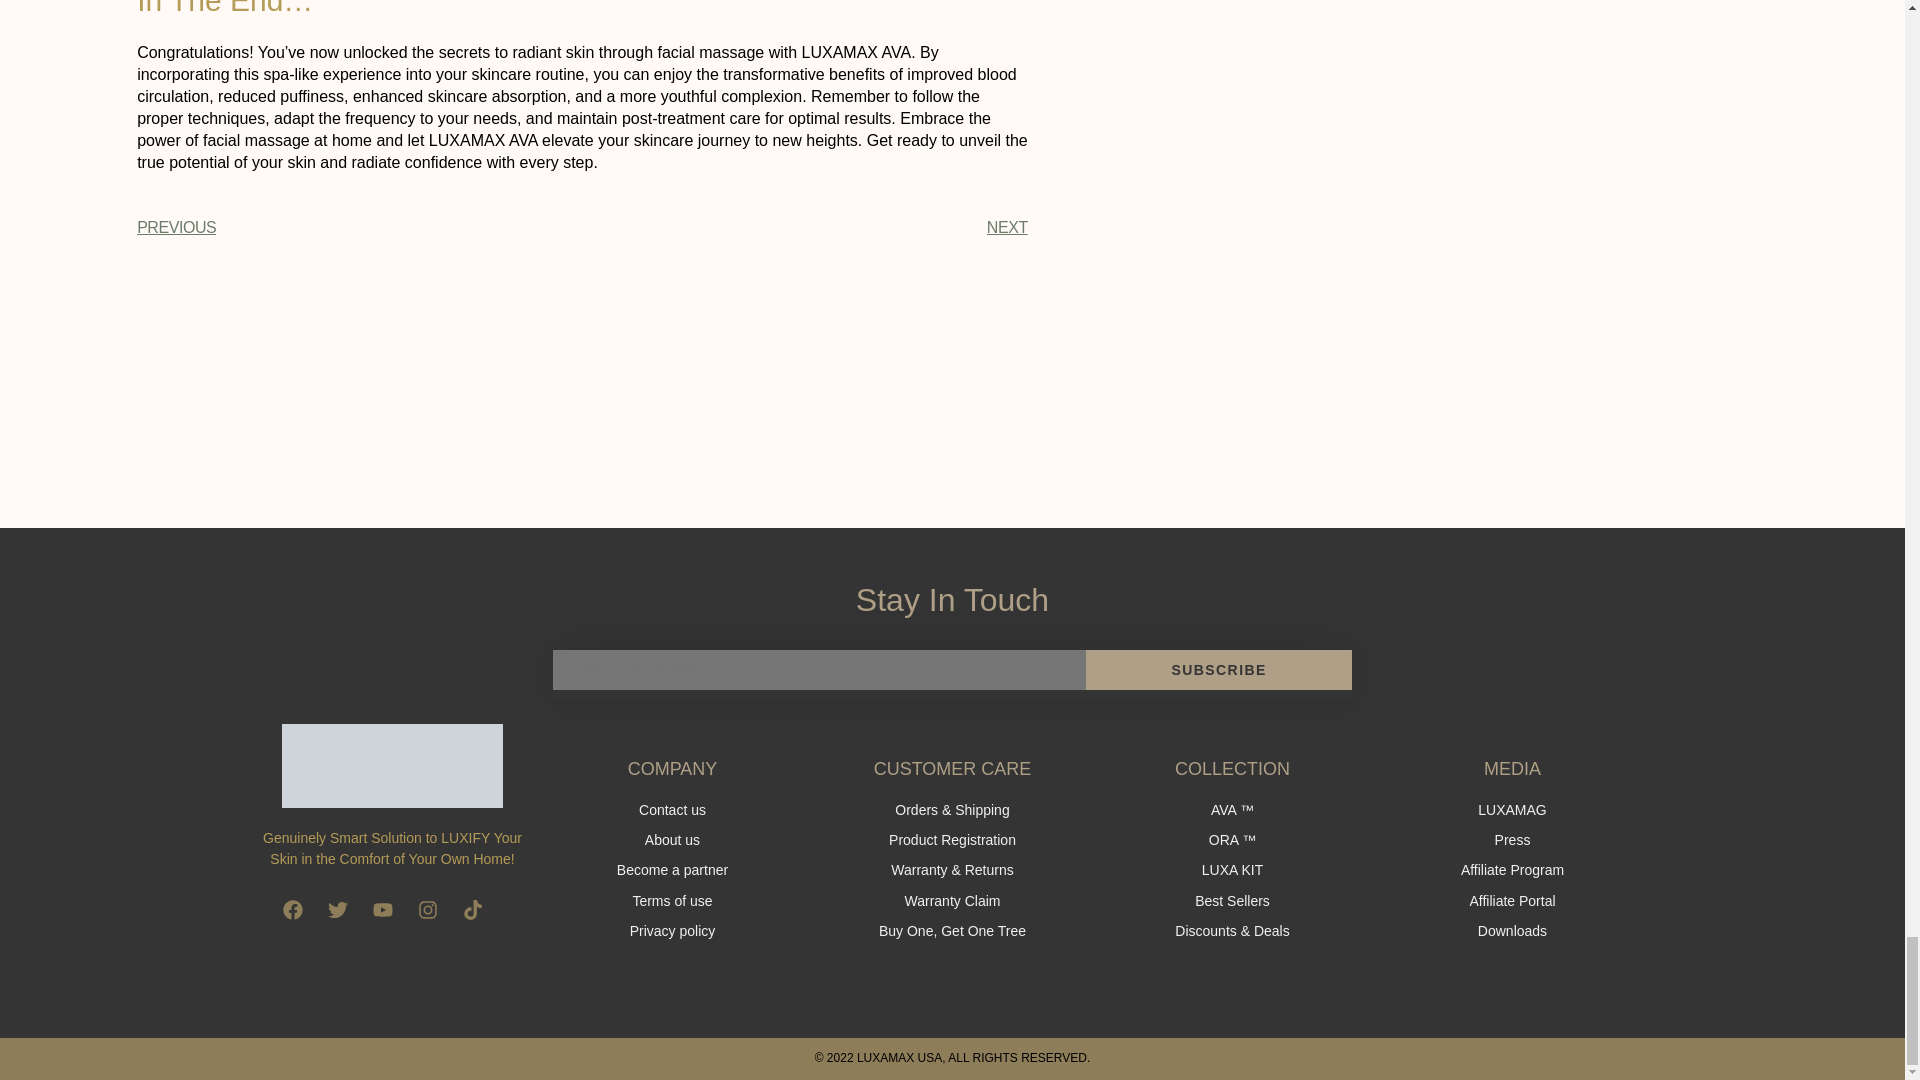 This screenshot has height=1080, width=1920. I want to click on About us, so click(672, 840).